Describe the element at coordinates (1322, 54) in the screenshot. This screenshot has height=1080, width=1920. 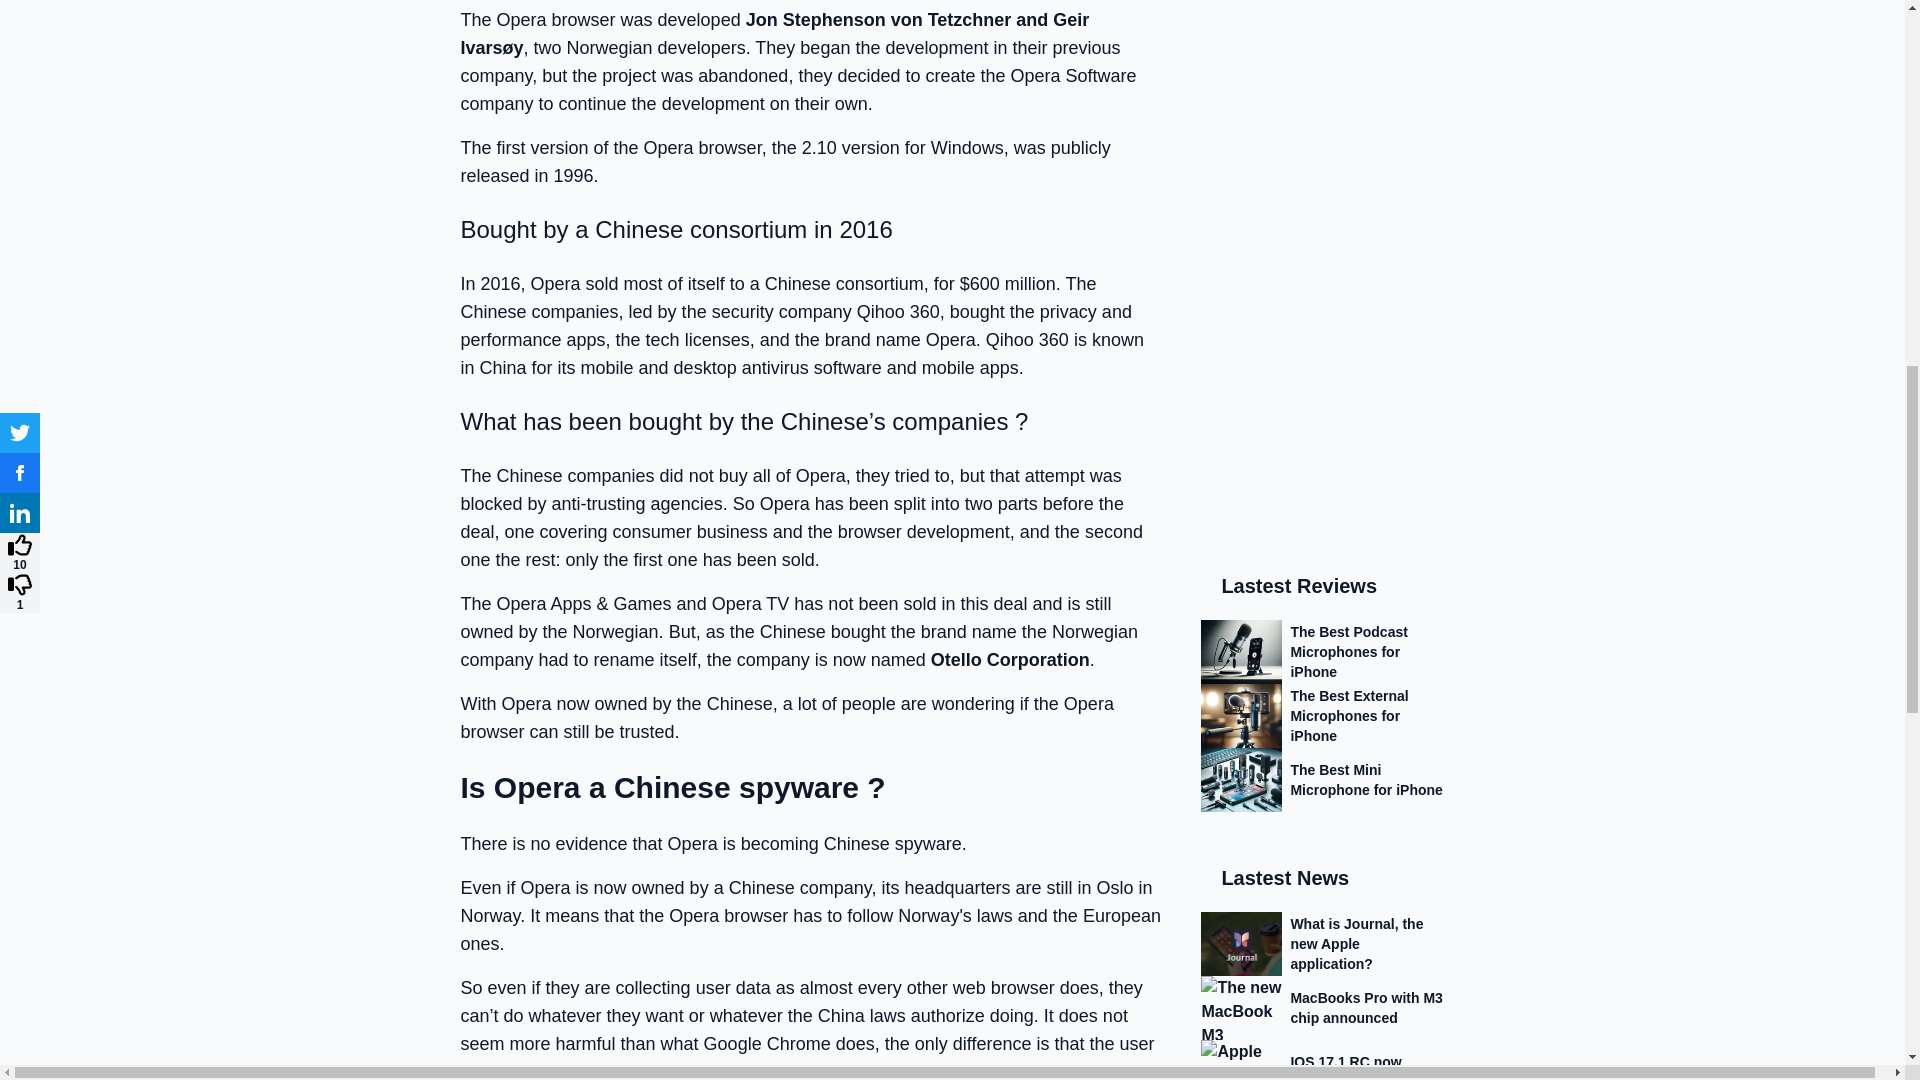
I see `The Best External Microphones for iPhone` at that location.